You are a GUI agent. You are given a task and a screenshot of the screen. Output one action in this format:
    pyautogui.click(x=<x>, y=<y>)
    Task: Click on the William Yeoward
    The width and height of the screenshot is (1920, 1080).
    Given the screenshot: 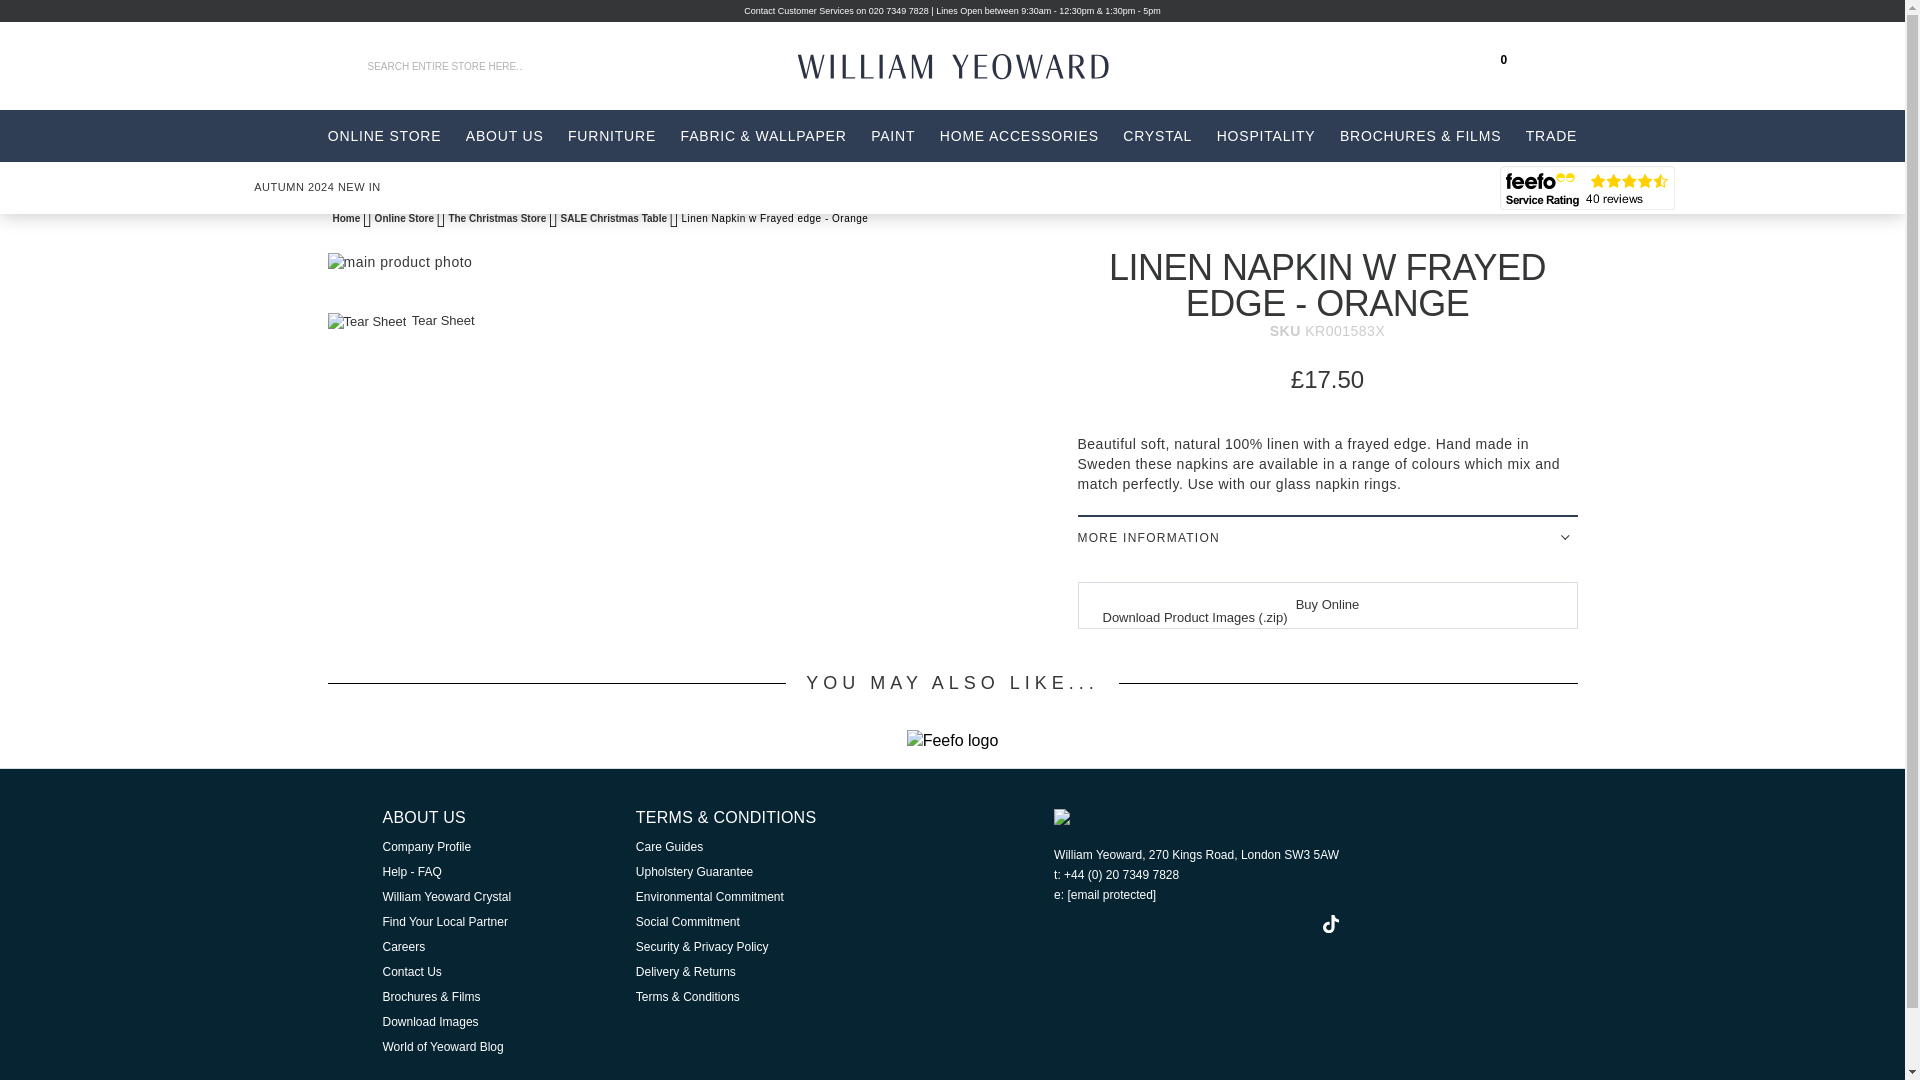 What is the action you would take?
    pyautogui.click(x=976, y=66)
    